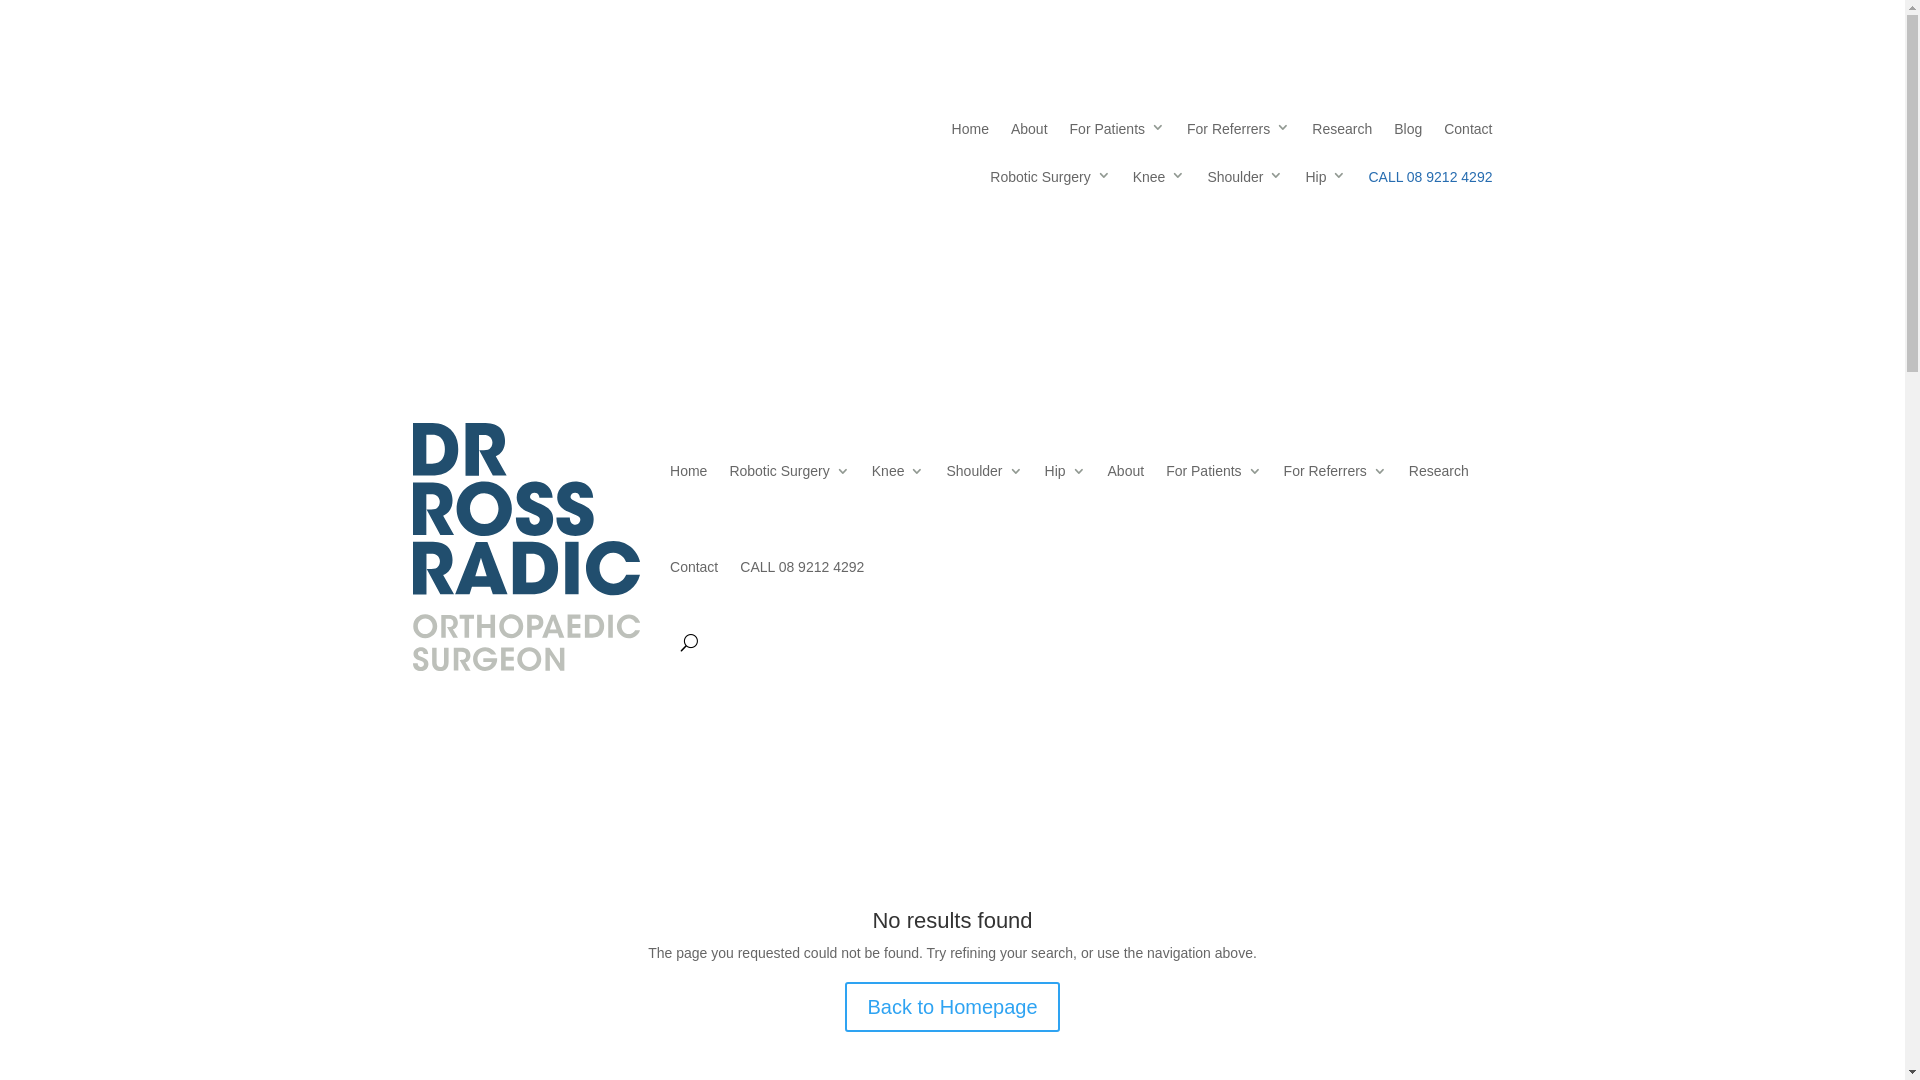 This screenshot has width=1920, height=1080. I want to click on Knee, so click(898, 471).